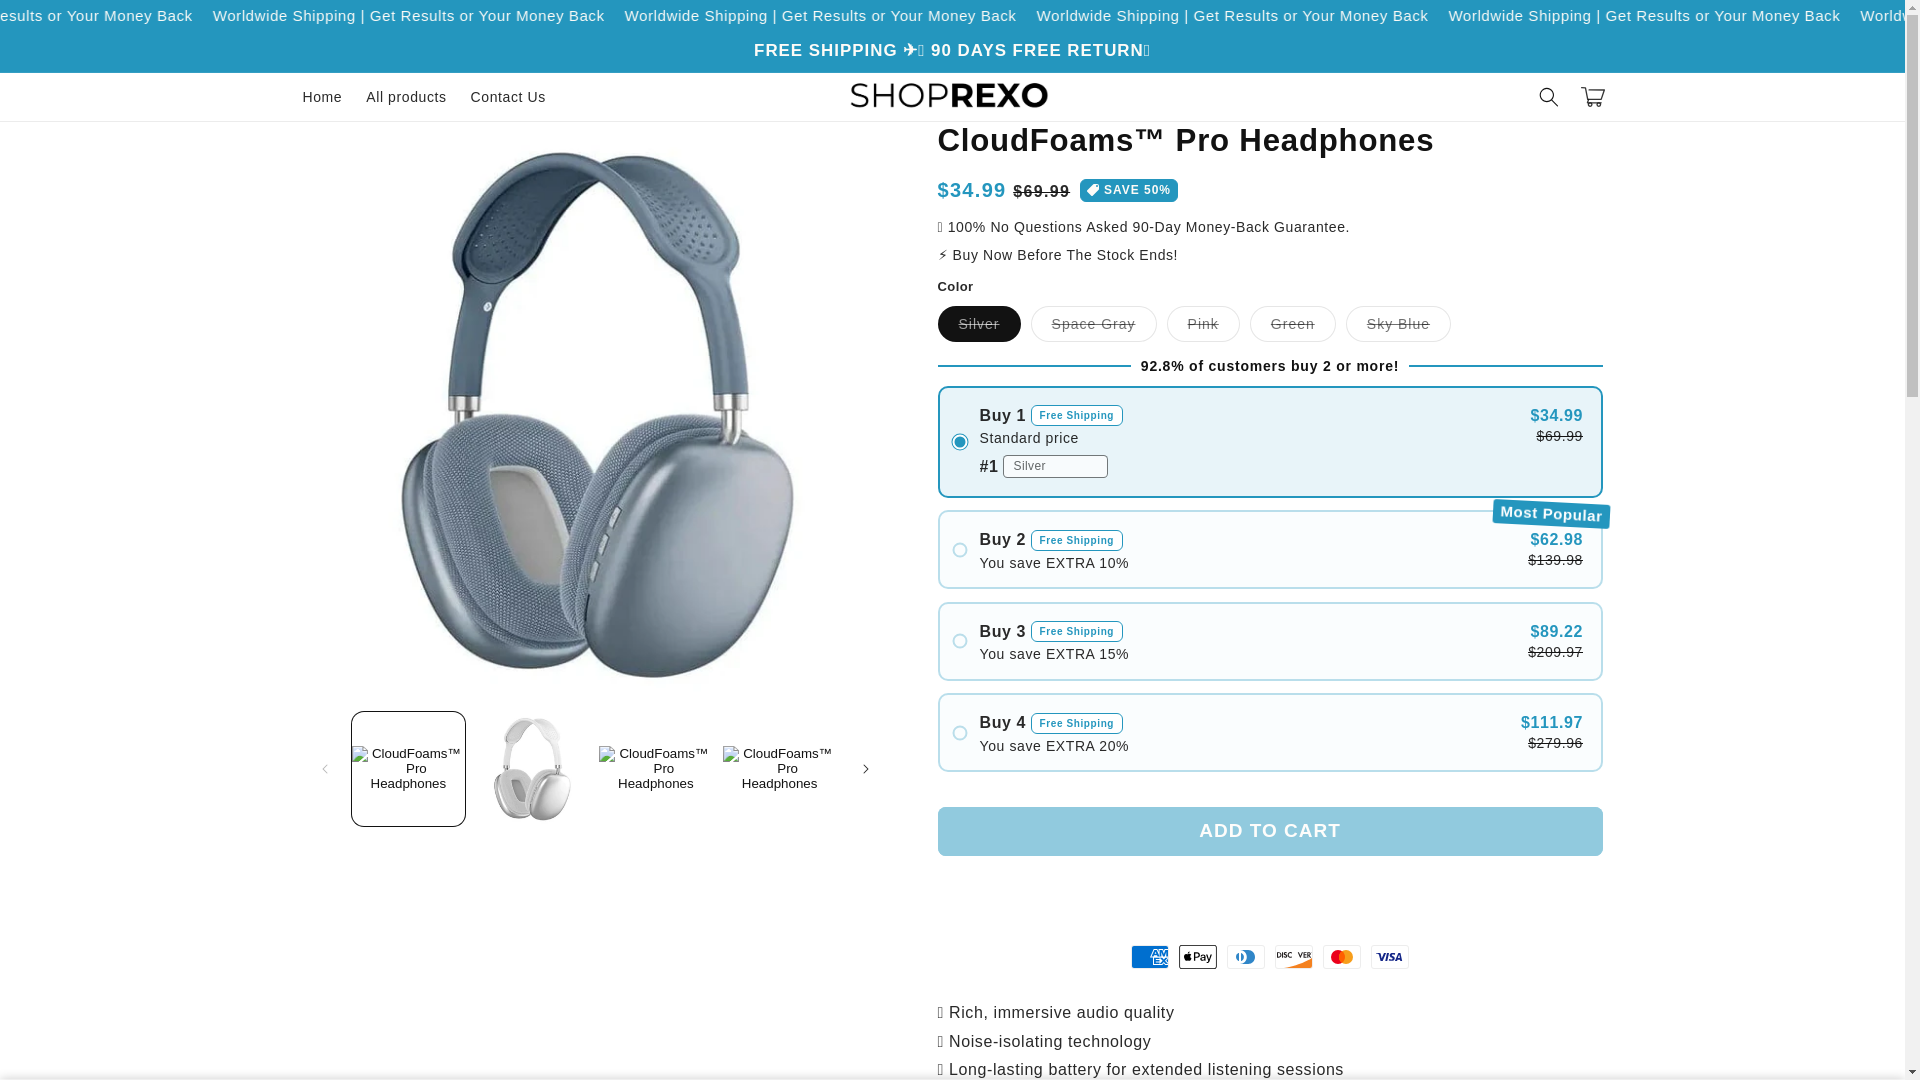 The width and height of the screenshot is (1920, 1080). What do you see at coordinates (1592, 96) in the screenshot?
I see `Cart` at bounding box center [1592, 96].